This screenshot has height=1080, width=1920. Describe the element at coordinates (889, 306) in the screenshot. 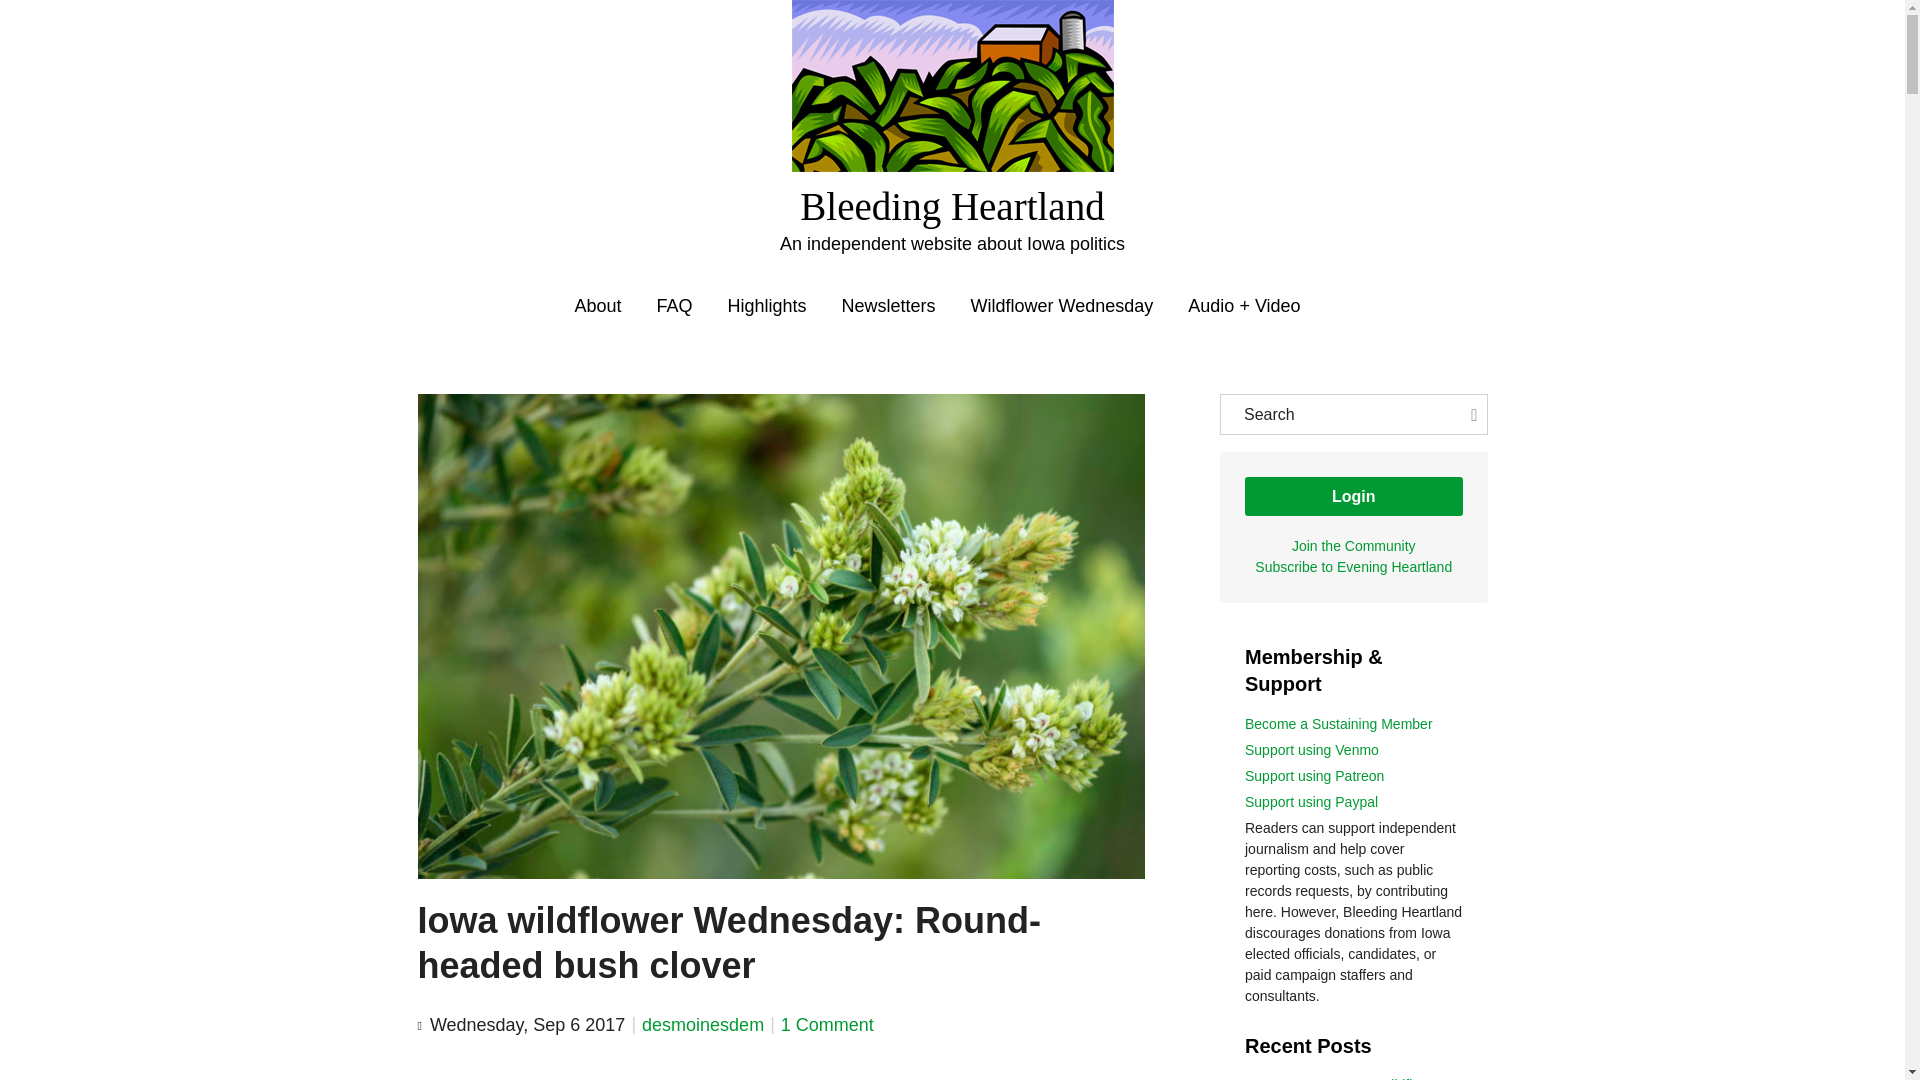

I see `Newsletters` at that location.